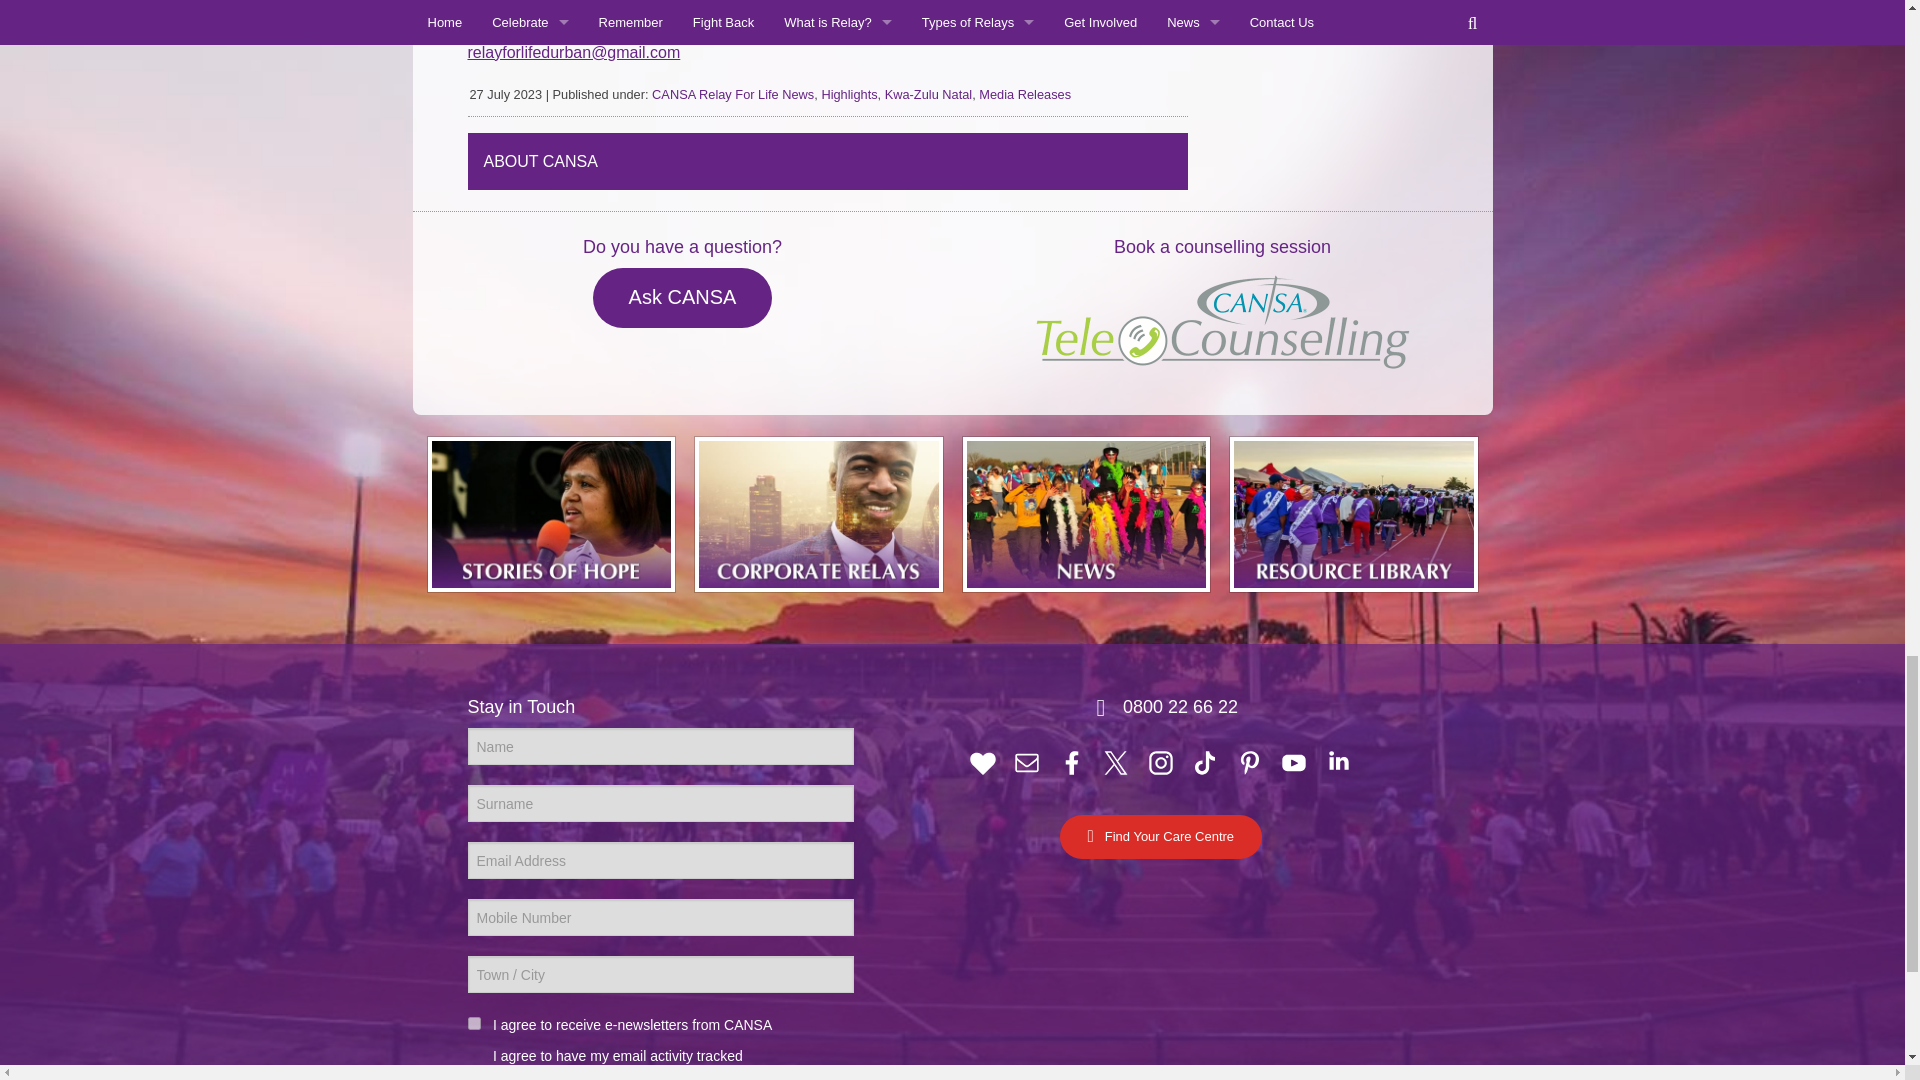  Describe the element at coordinates (1339, 761) in the screenshot. I see `LinkedIn` at that location.